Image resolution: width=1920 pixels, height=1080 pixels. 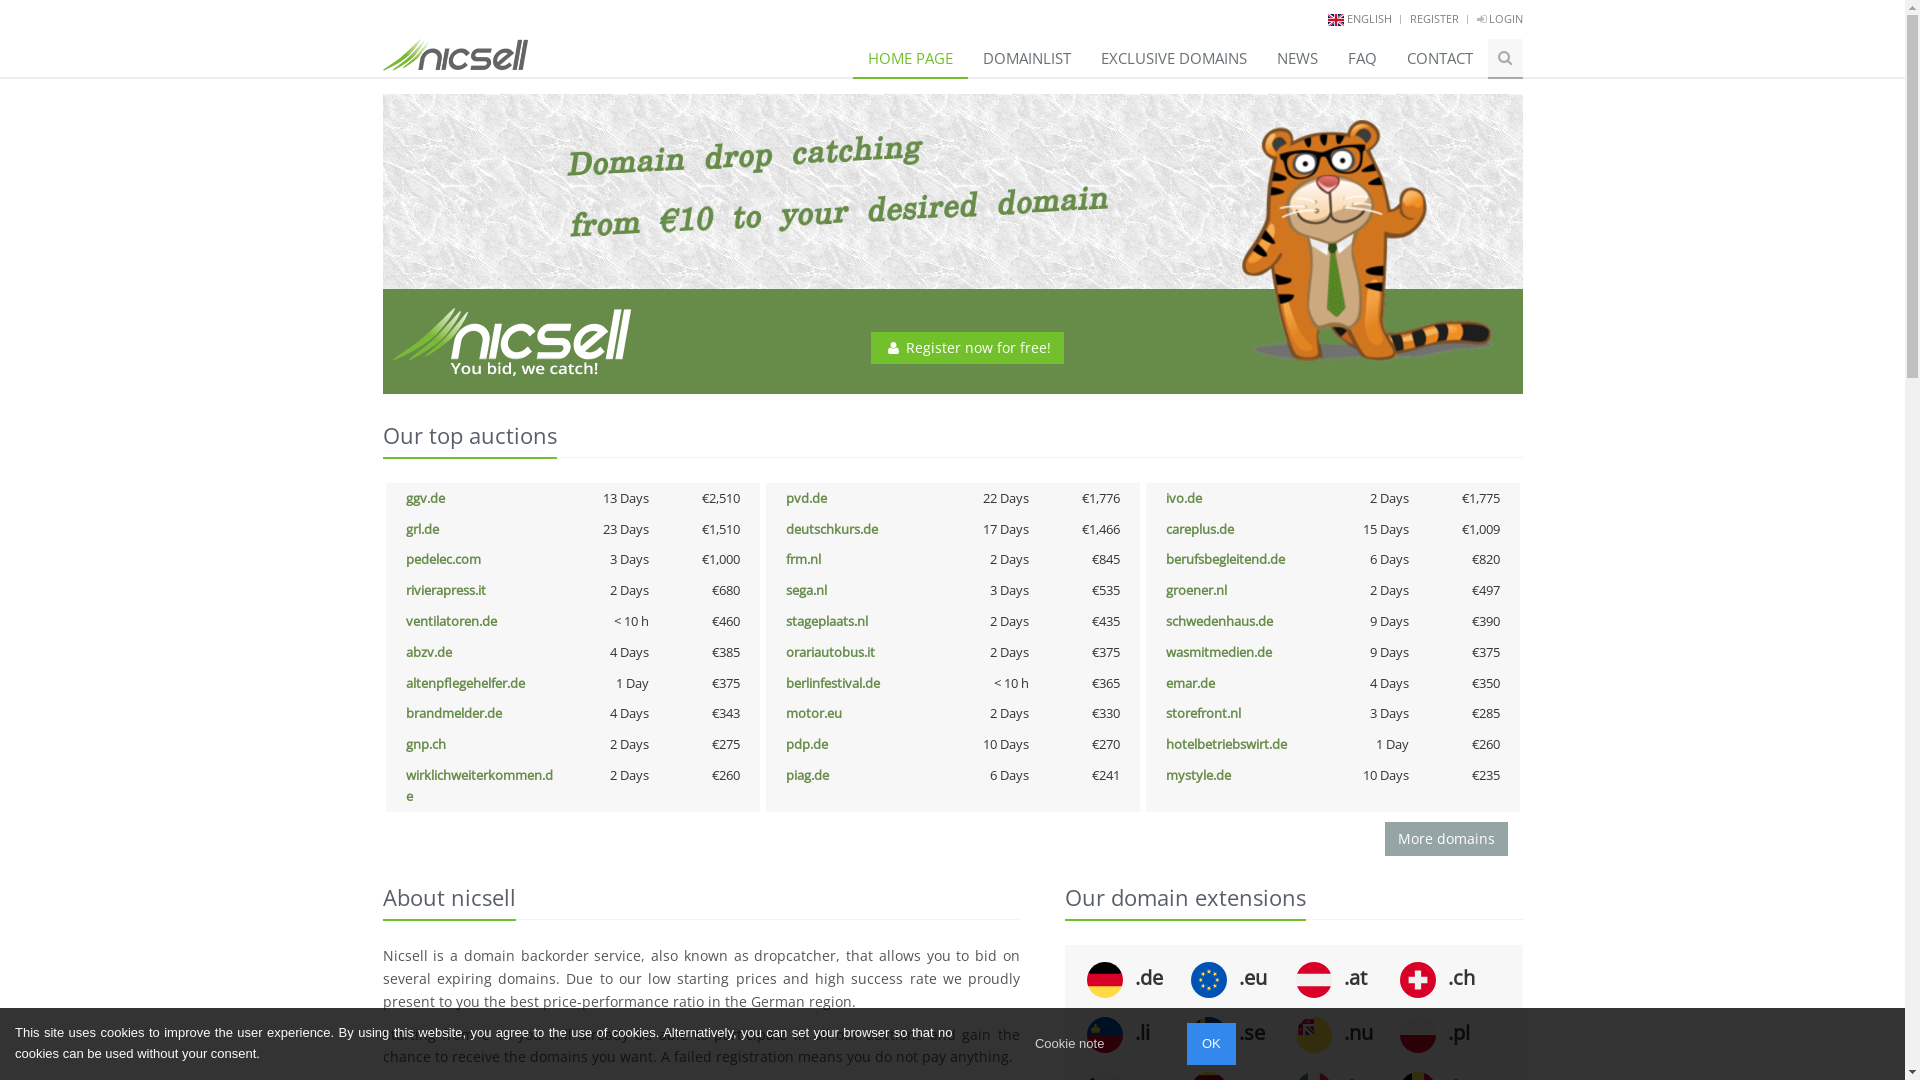 What do you see at coordinates (1368, 18) in the screenshot?
I see `ENGLISH` at bounding box center [1368, 18].